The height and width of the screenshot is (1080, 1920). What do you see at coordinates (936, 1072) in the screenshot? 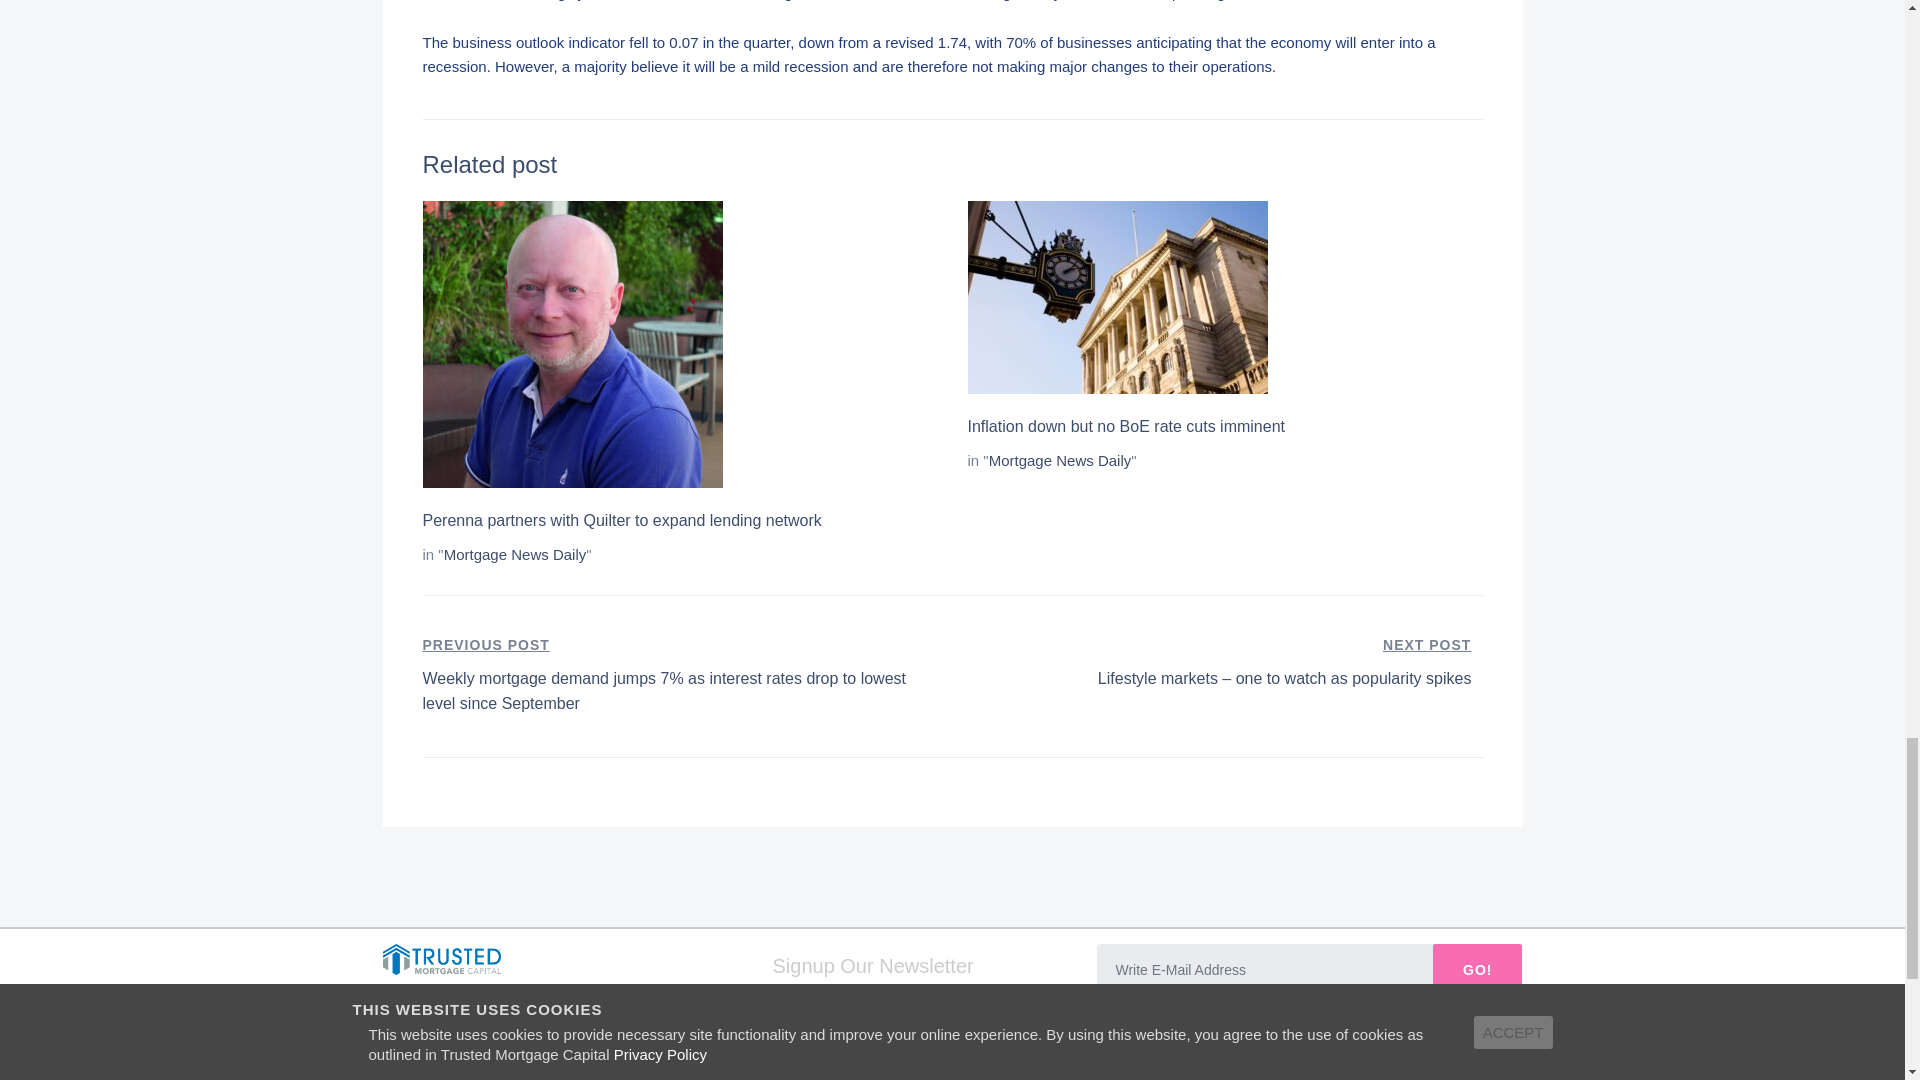
I see `REFINANCE` at bounding box center [936, 1072].